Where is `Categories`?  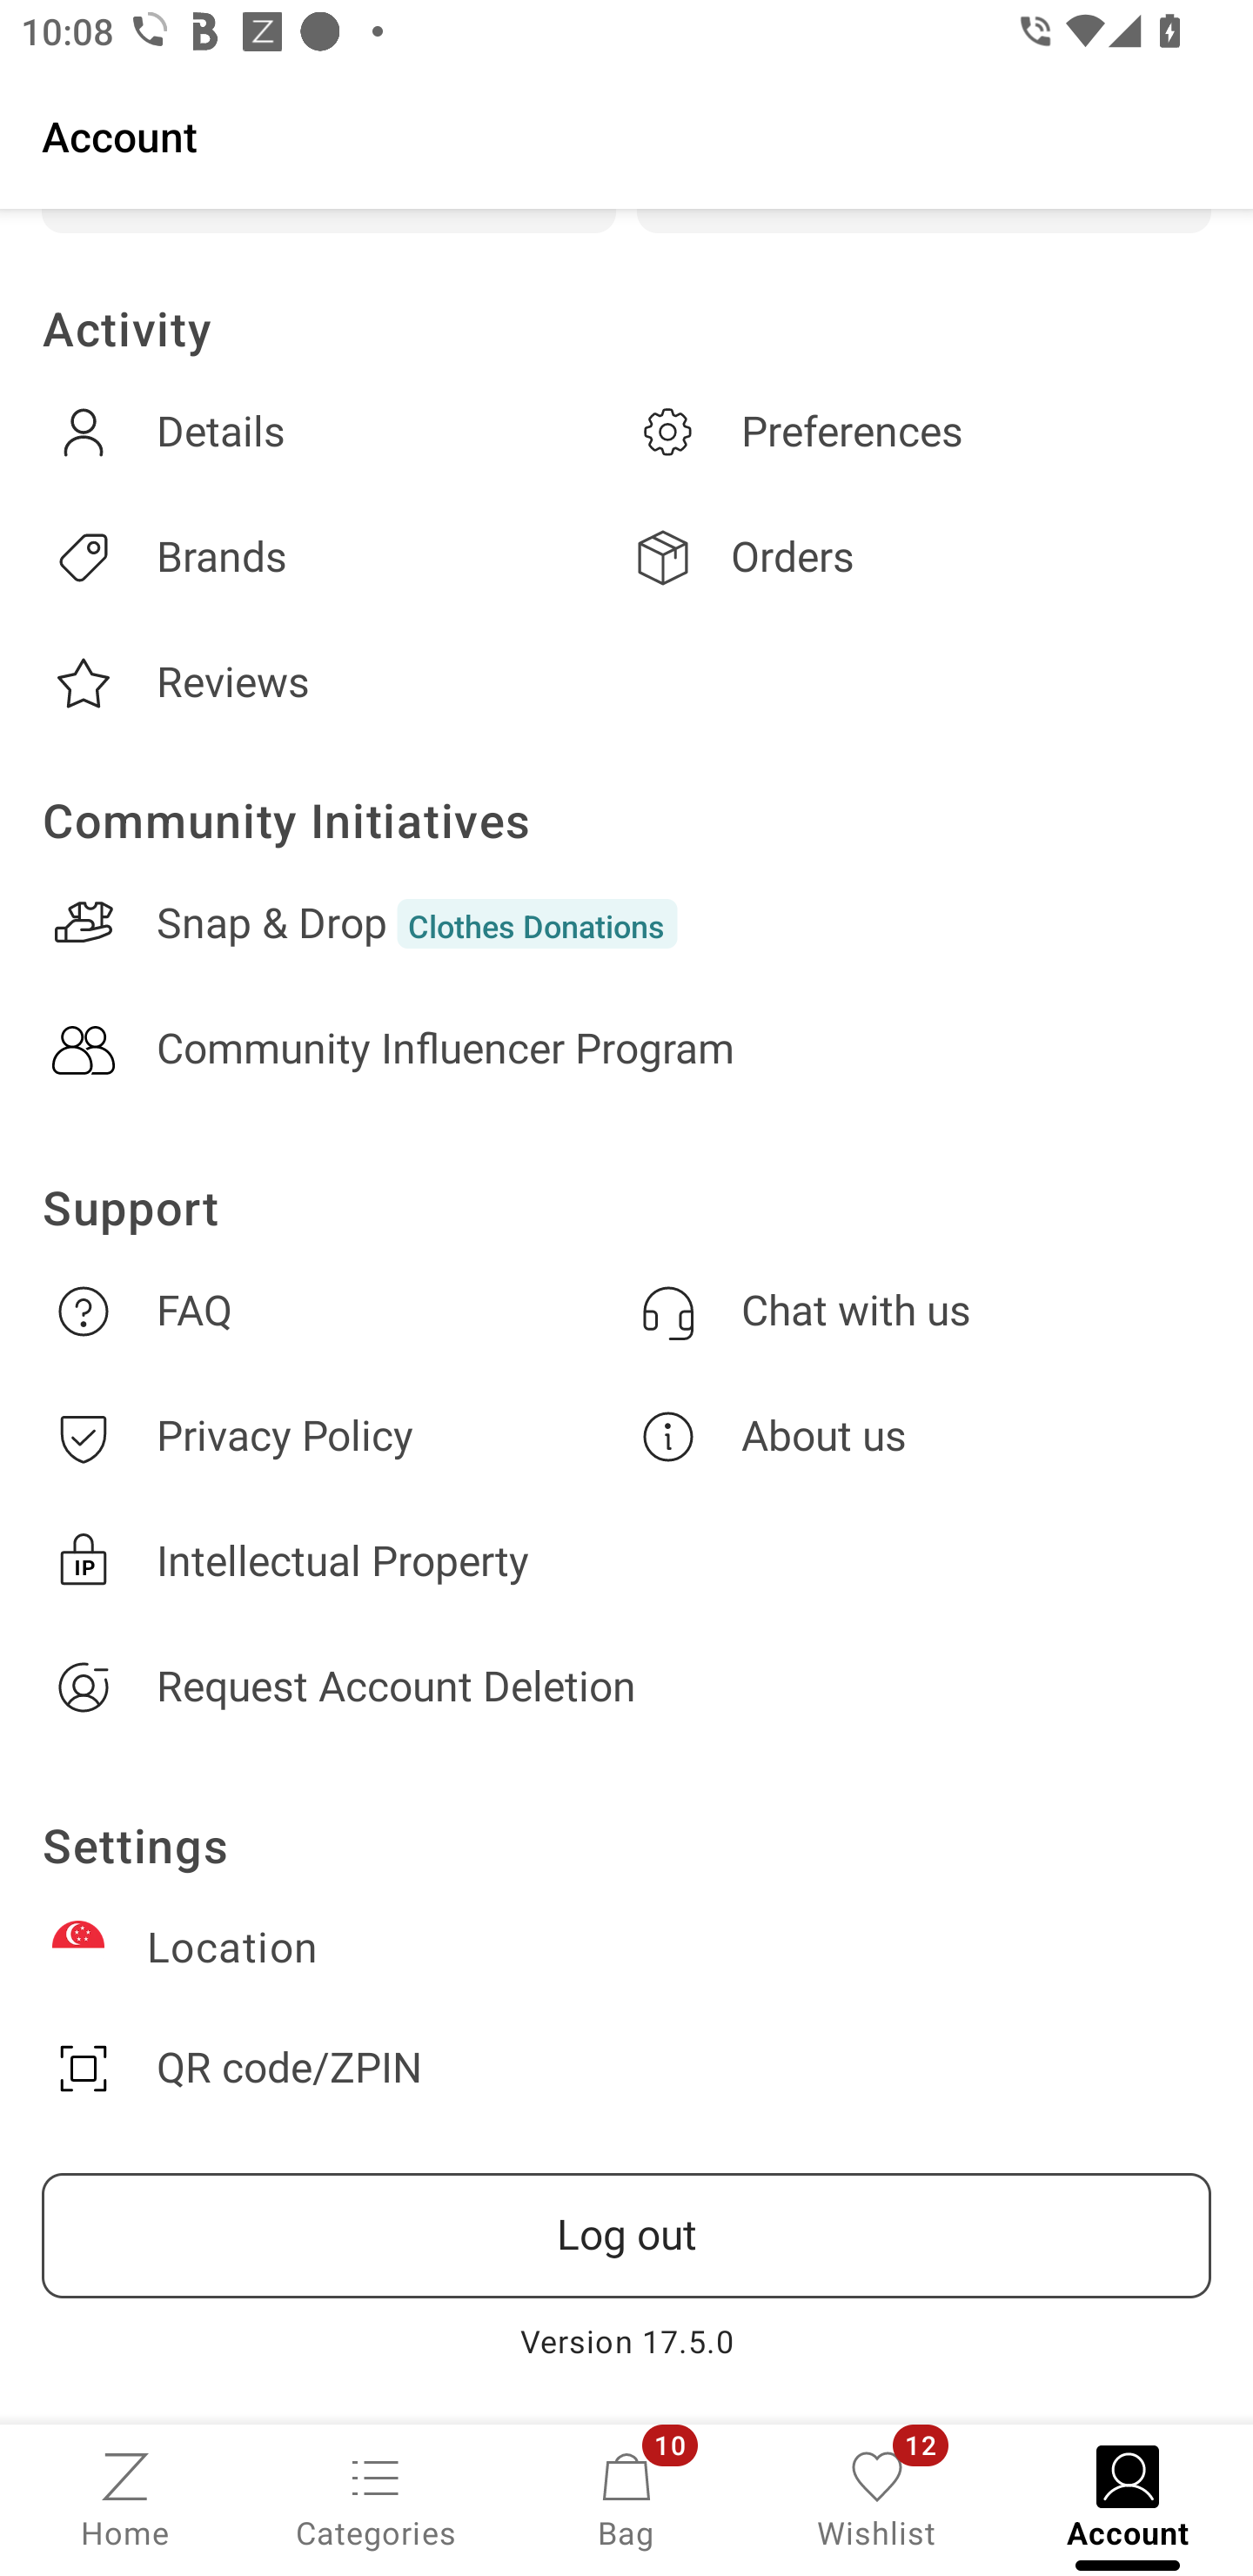 Categories is located at coordinates (376, 2498).